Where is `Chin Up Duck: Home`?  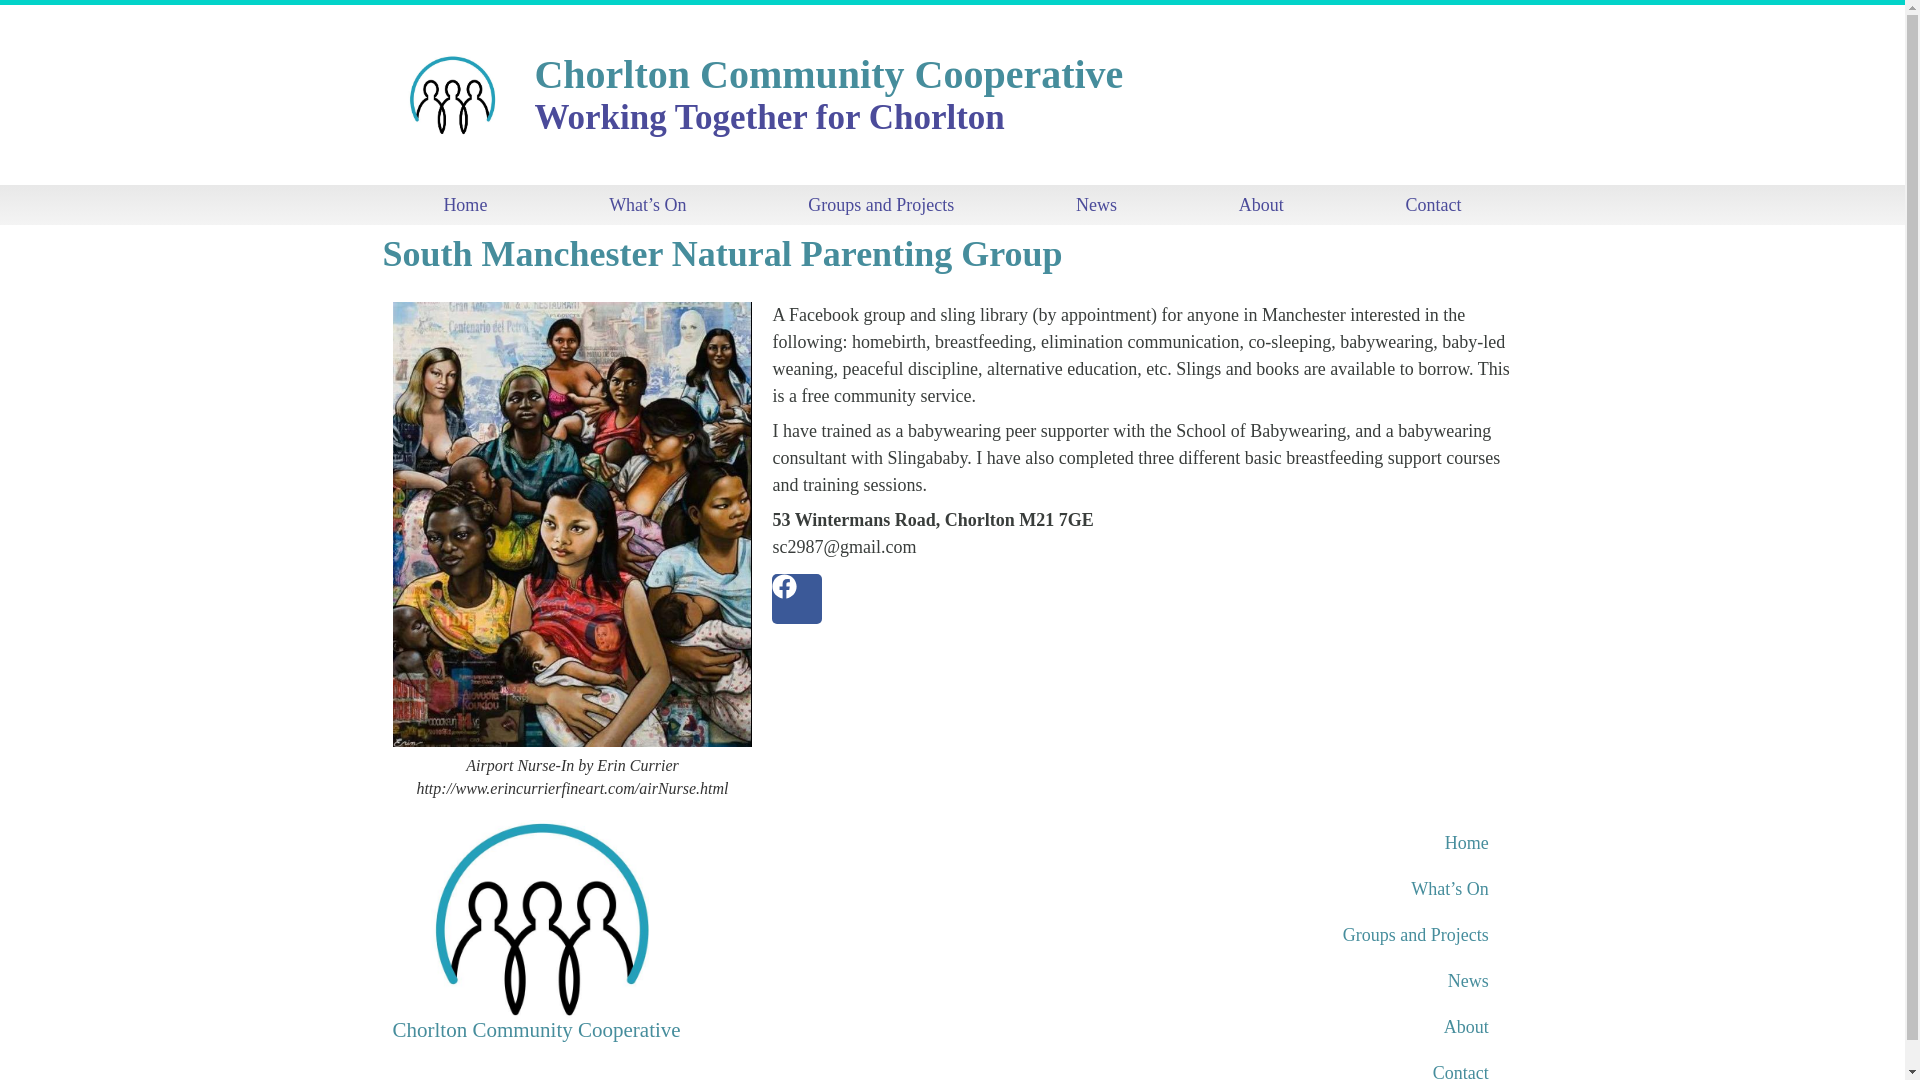 Chin Up Duck: Home is located at coordinates (464, 204).